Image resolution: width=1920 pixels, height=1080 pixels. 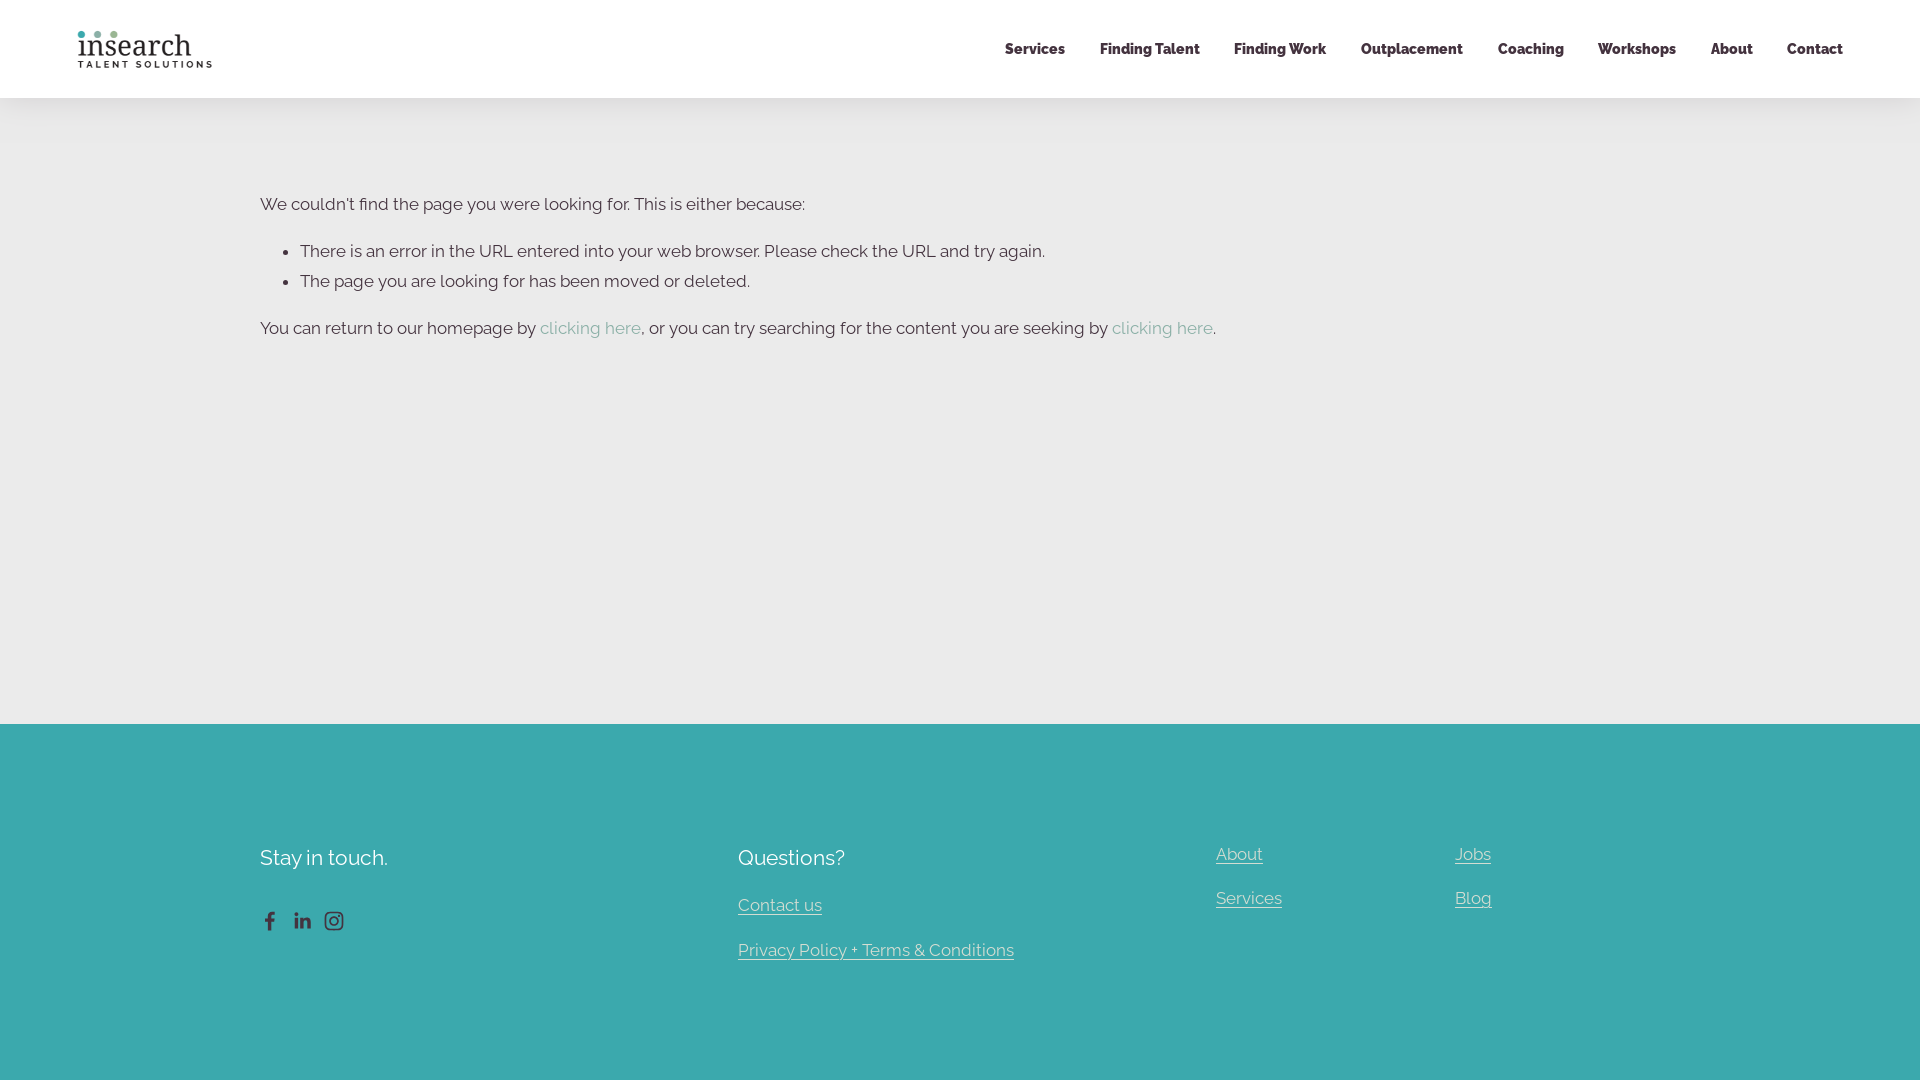 What do you see at coordinates (1412, 49) in the screenshot?
I see `Outplacement` at bounding box center [1412, 49].